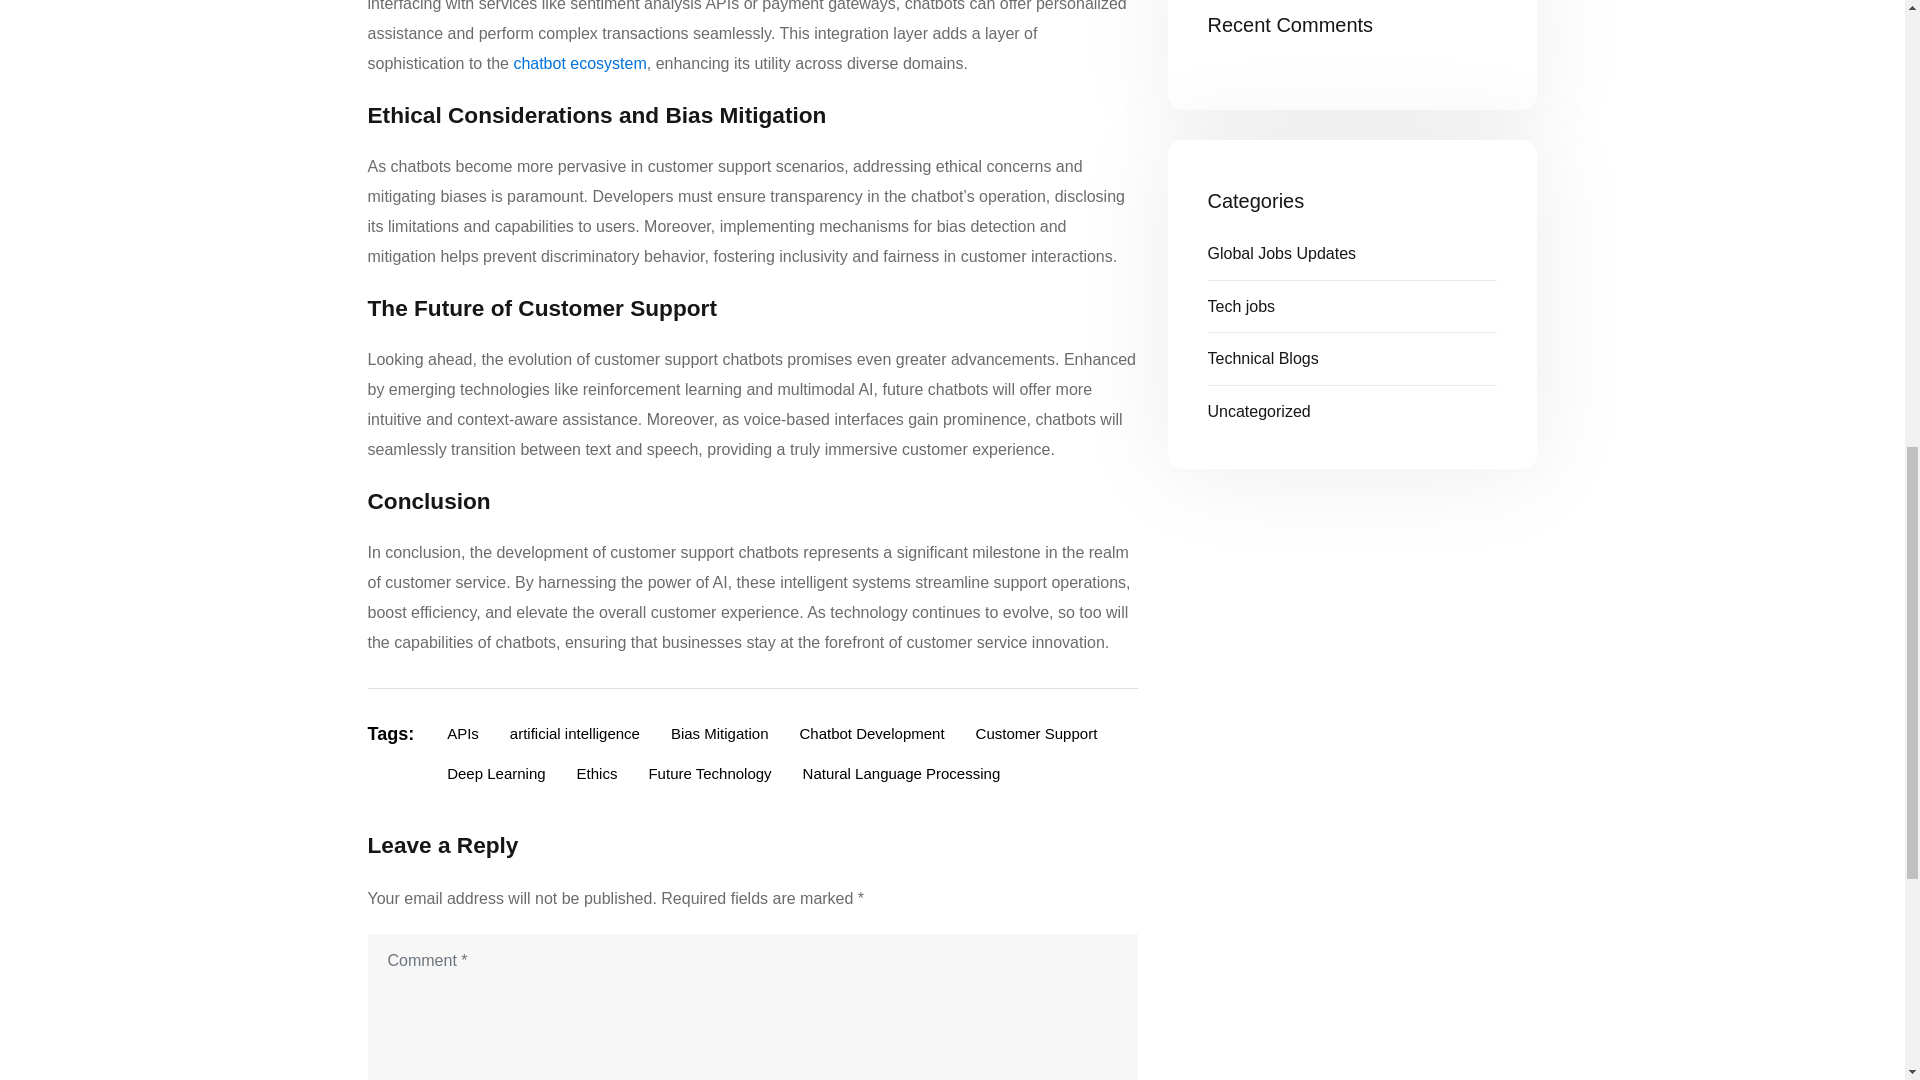  What do you see at coordinates (870, 734) in the screenshot?
I see `Chatbot Development` at bounding box center [870, 734].